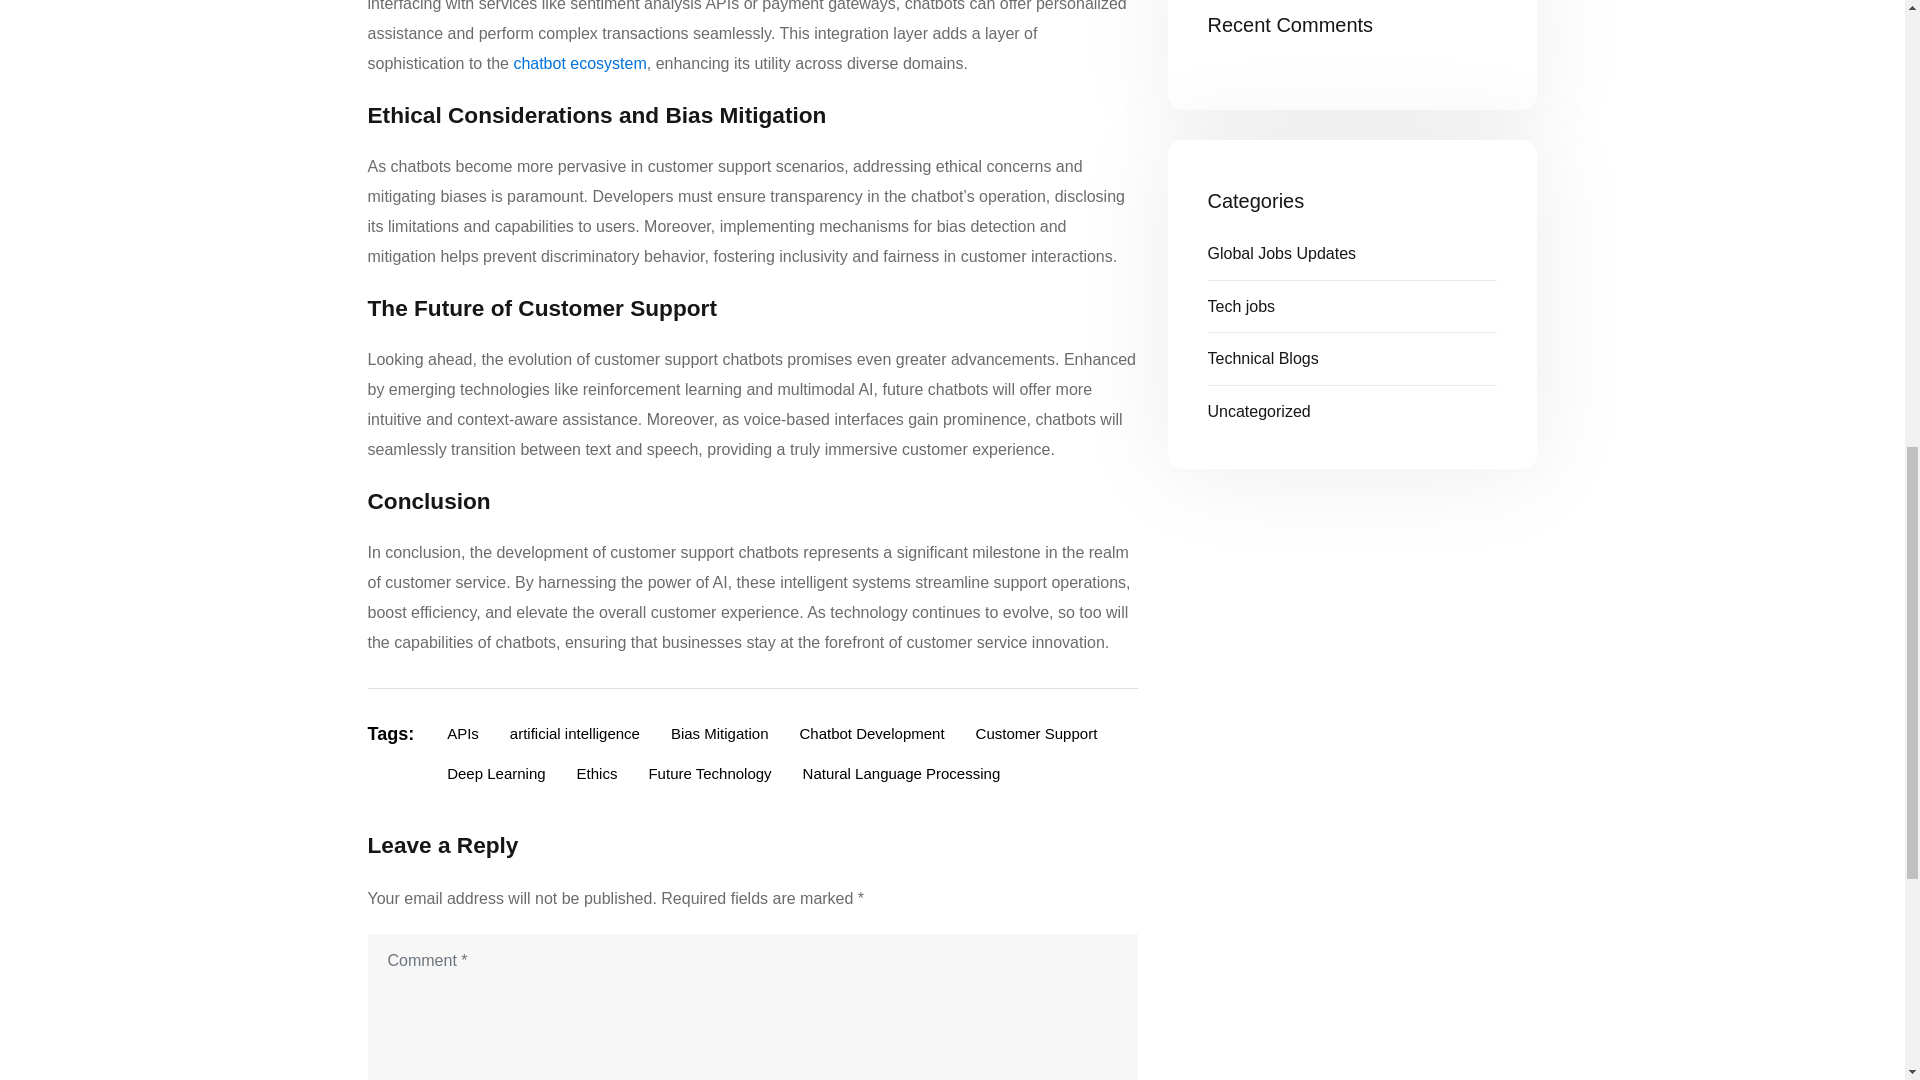  What do you see at coordinates (870, 734) in the screenshot?
I see `Chatbot Development` at bounding box center [870, 734].